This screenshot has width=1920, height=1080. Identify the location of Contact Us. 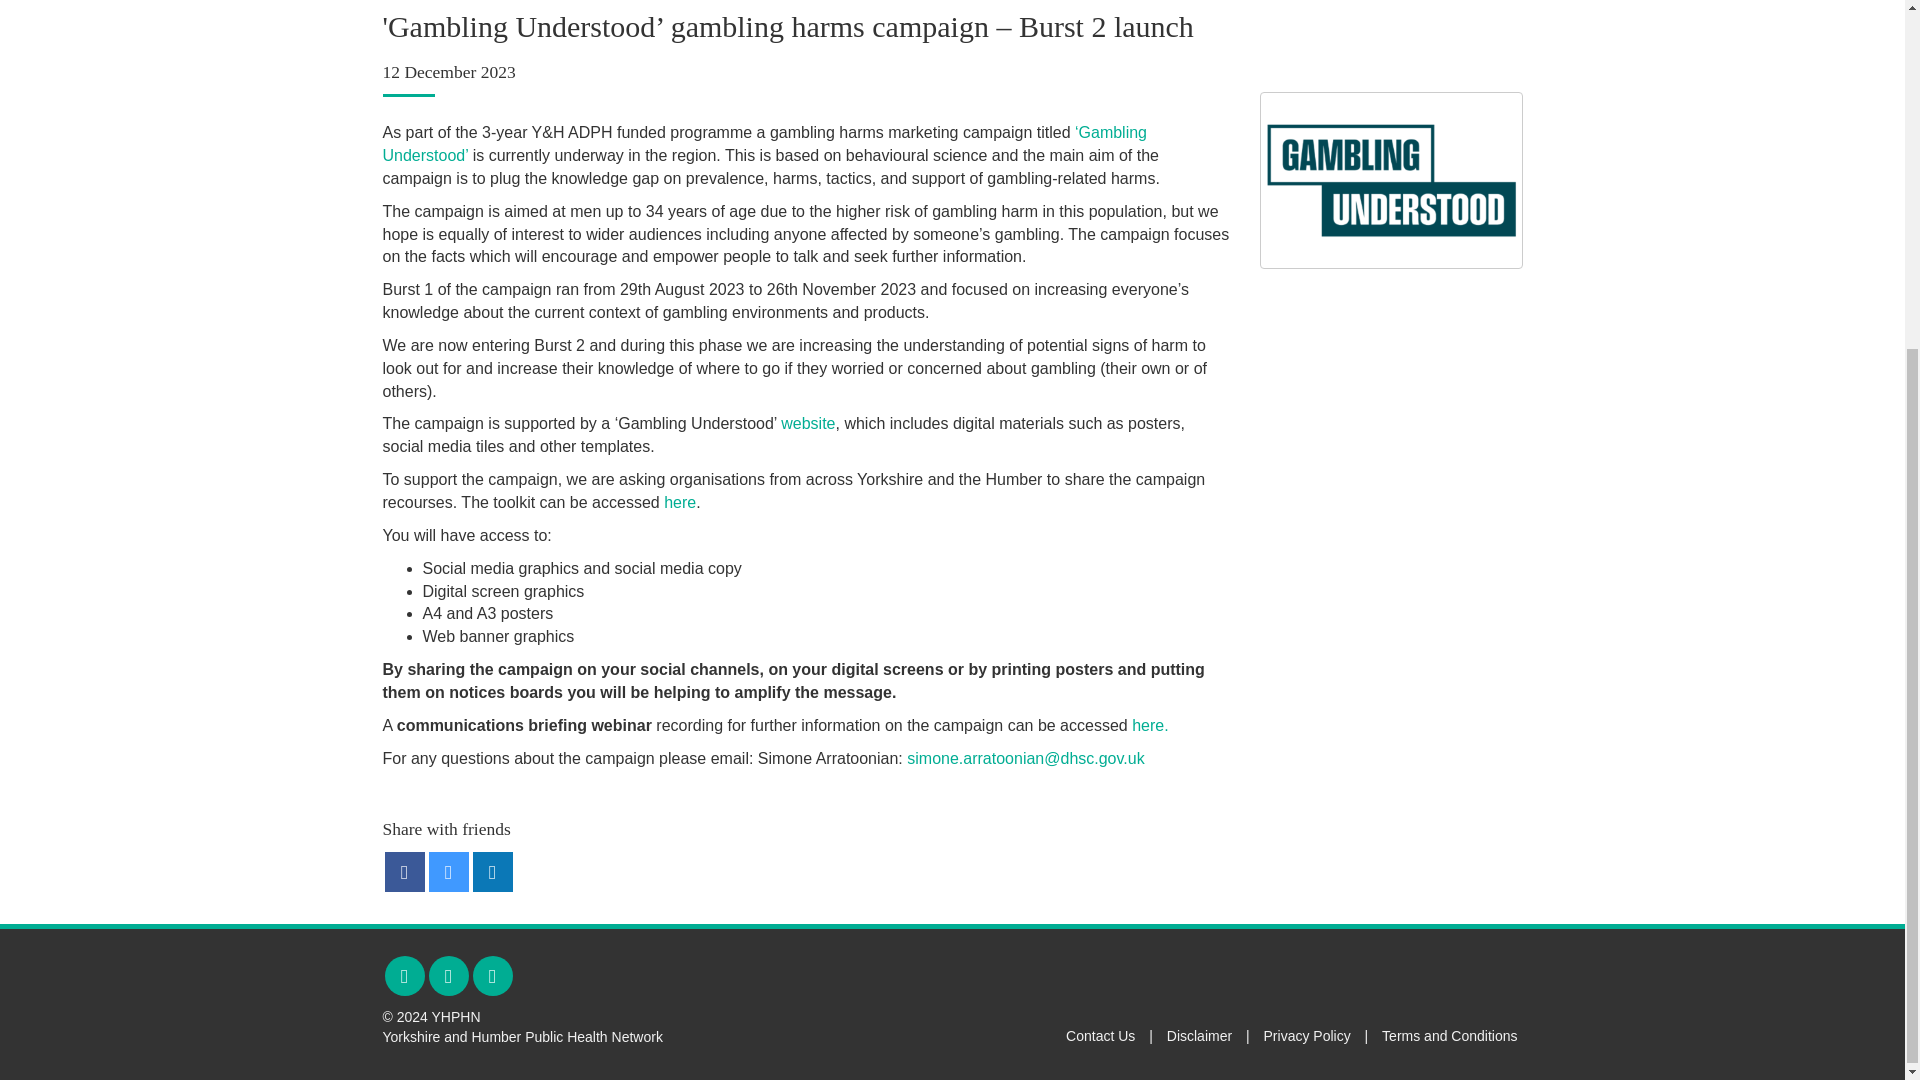
(1100, 1036).